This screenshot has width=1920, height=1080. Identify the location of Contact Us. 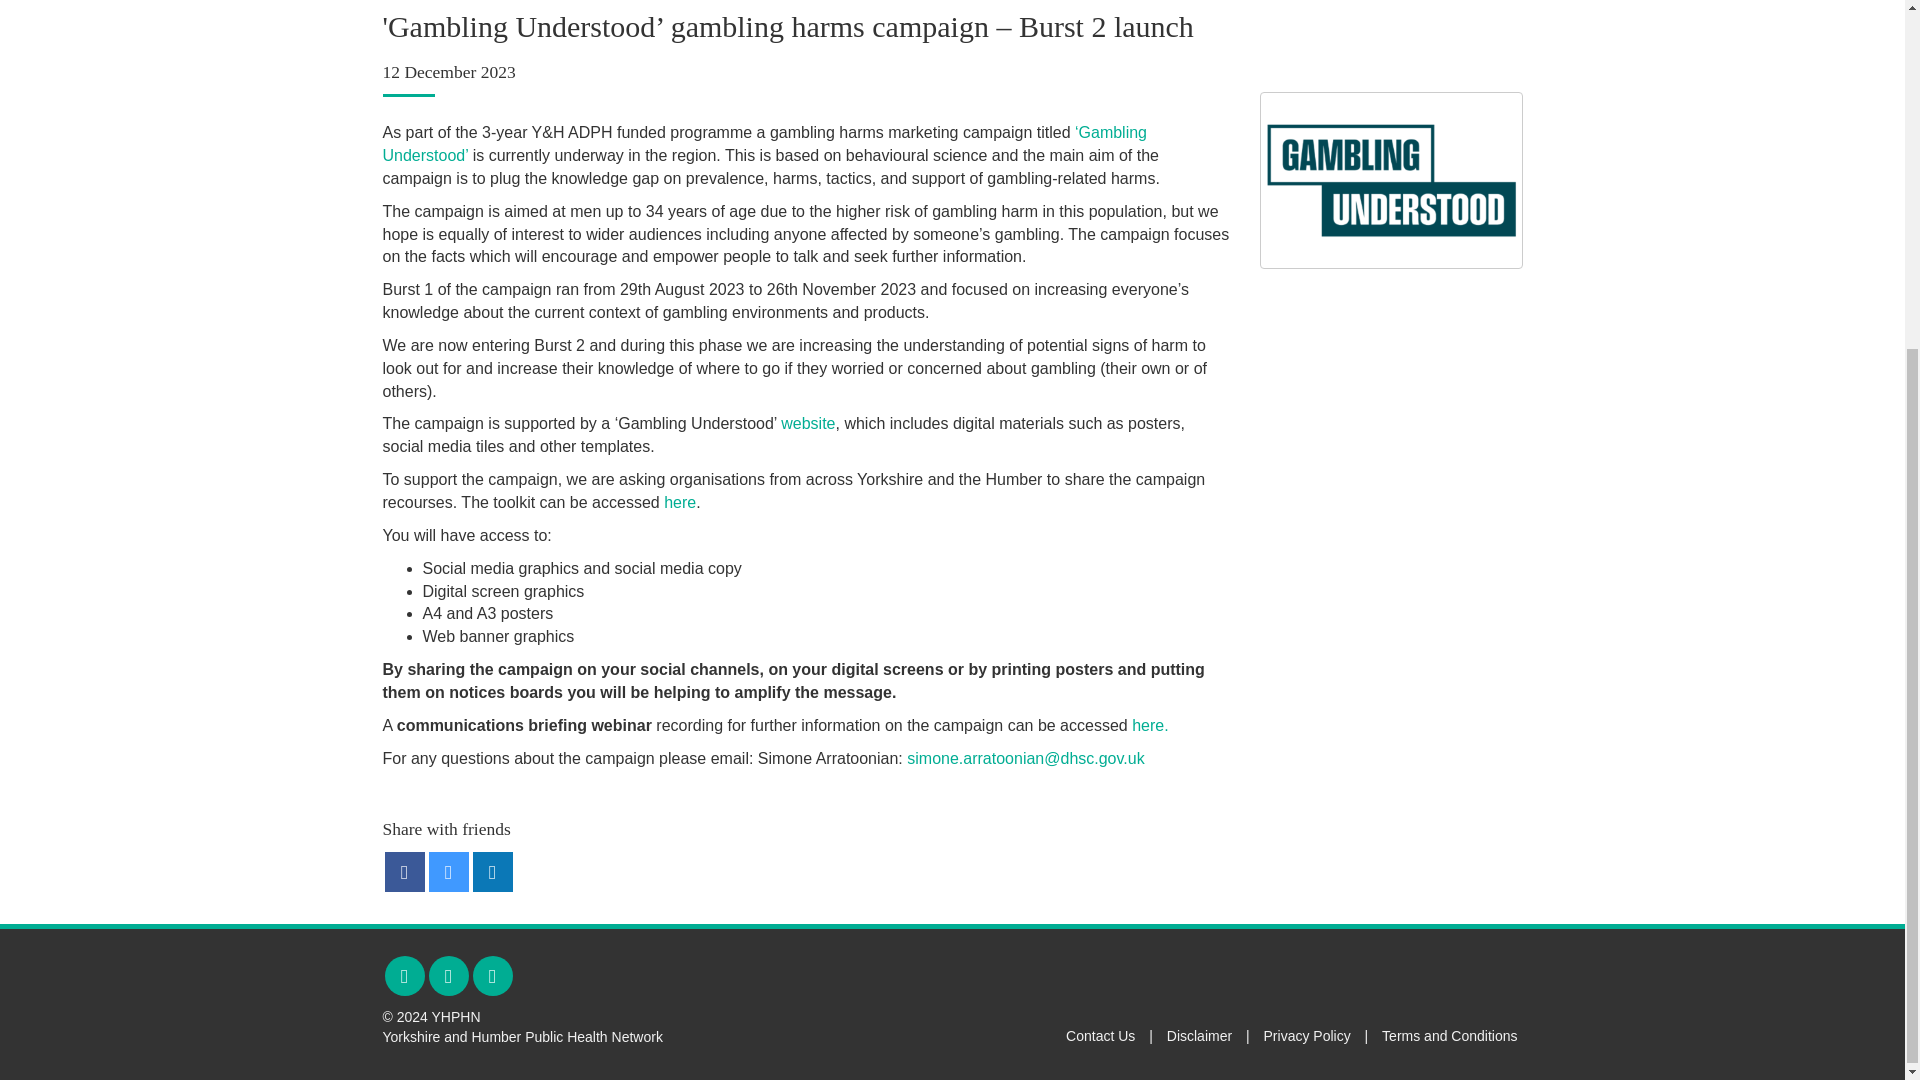
(1100, 1036).